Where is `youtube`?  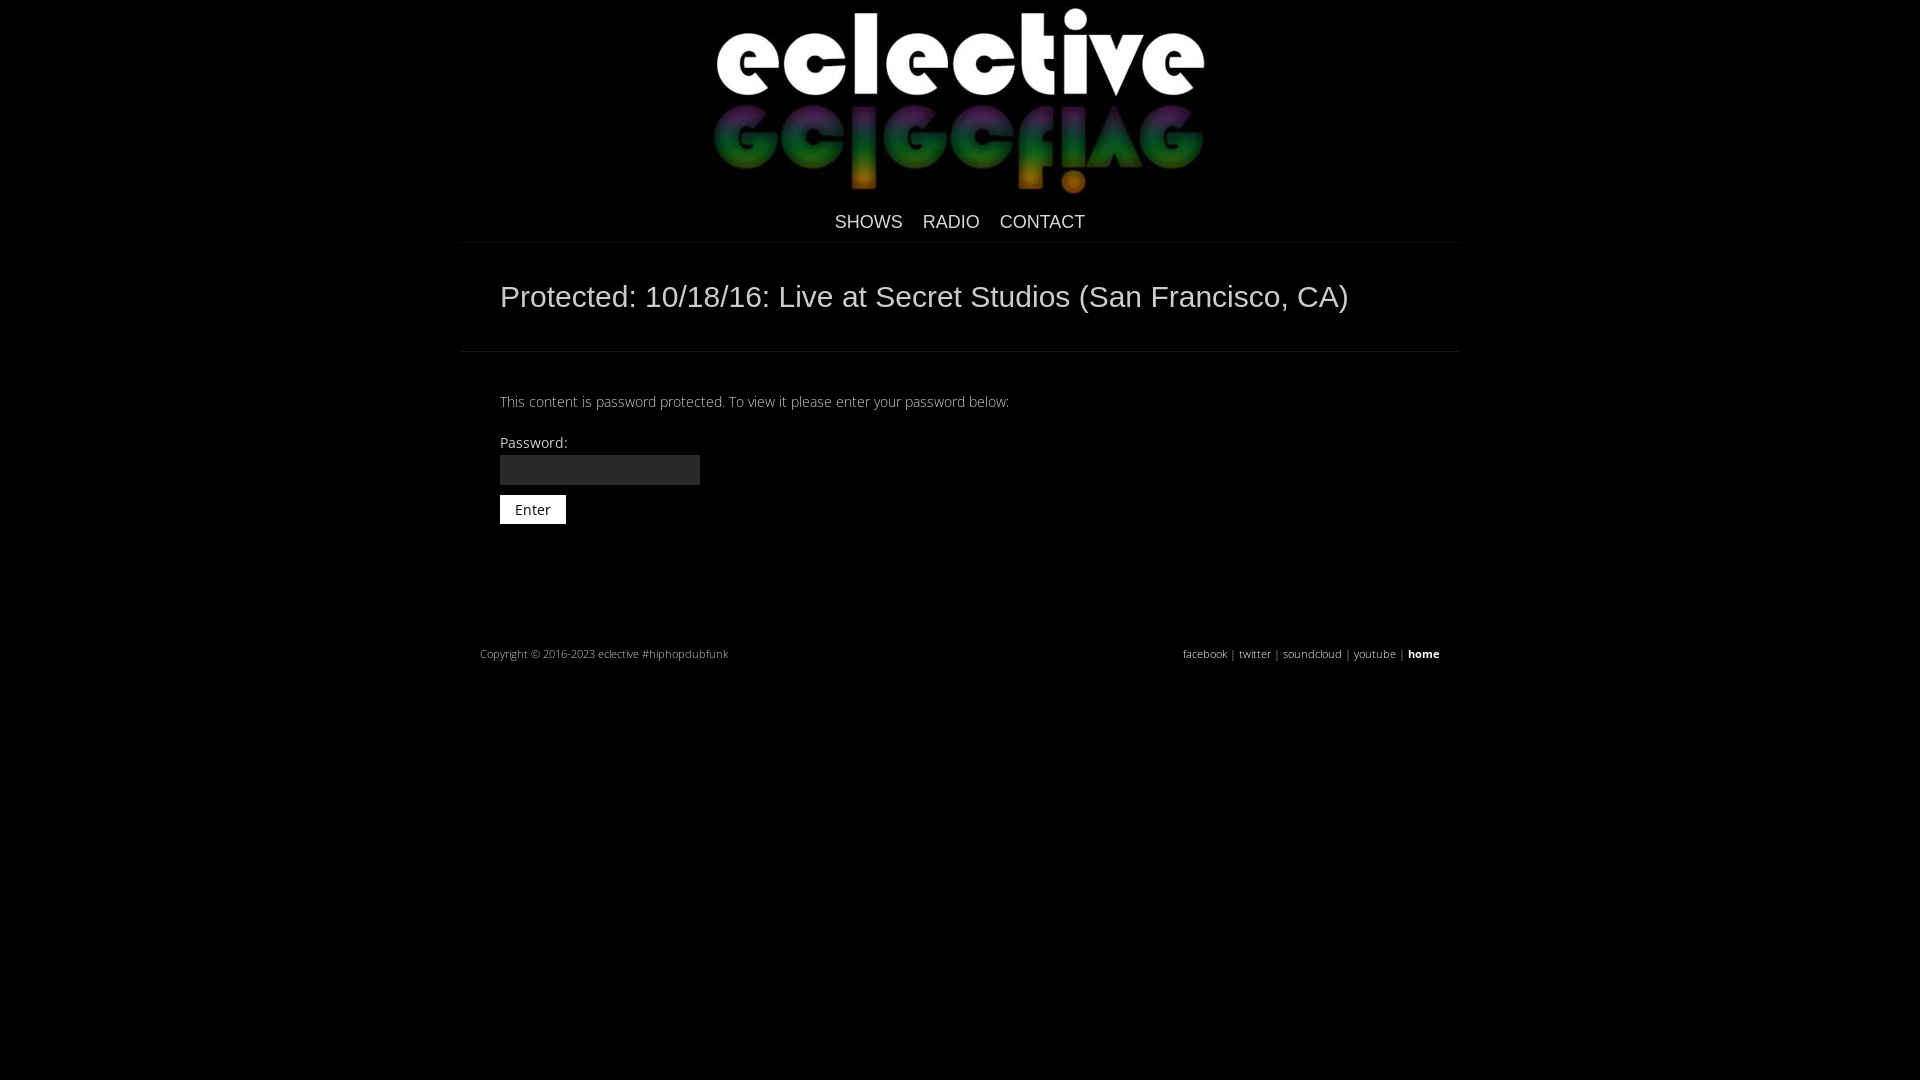 youtube is located at coordinates (1375, 654).